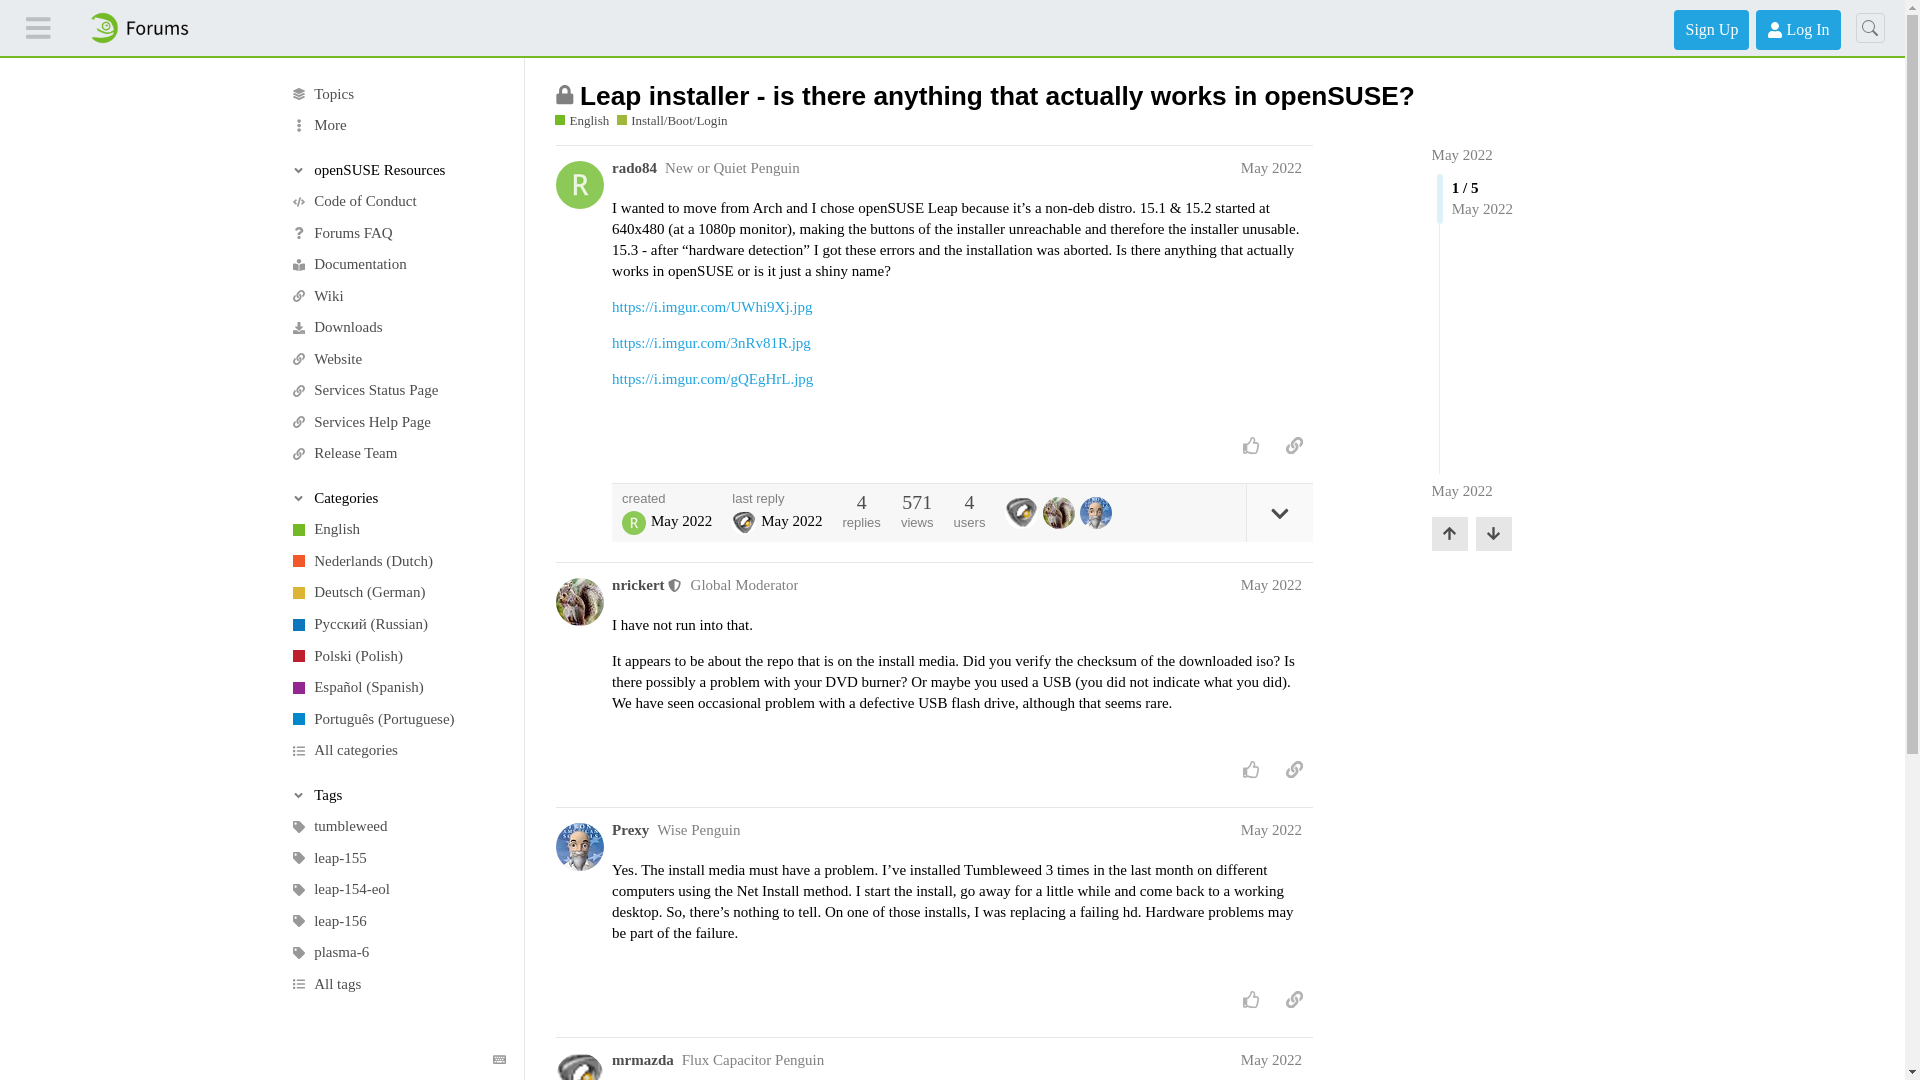 The height and width of the screenshot is (1080, 1920). Describe the element at coordinates (397, 984) in the screenshot. I see `All tags` at that location.